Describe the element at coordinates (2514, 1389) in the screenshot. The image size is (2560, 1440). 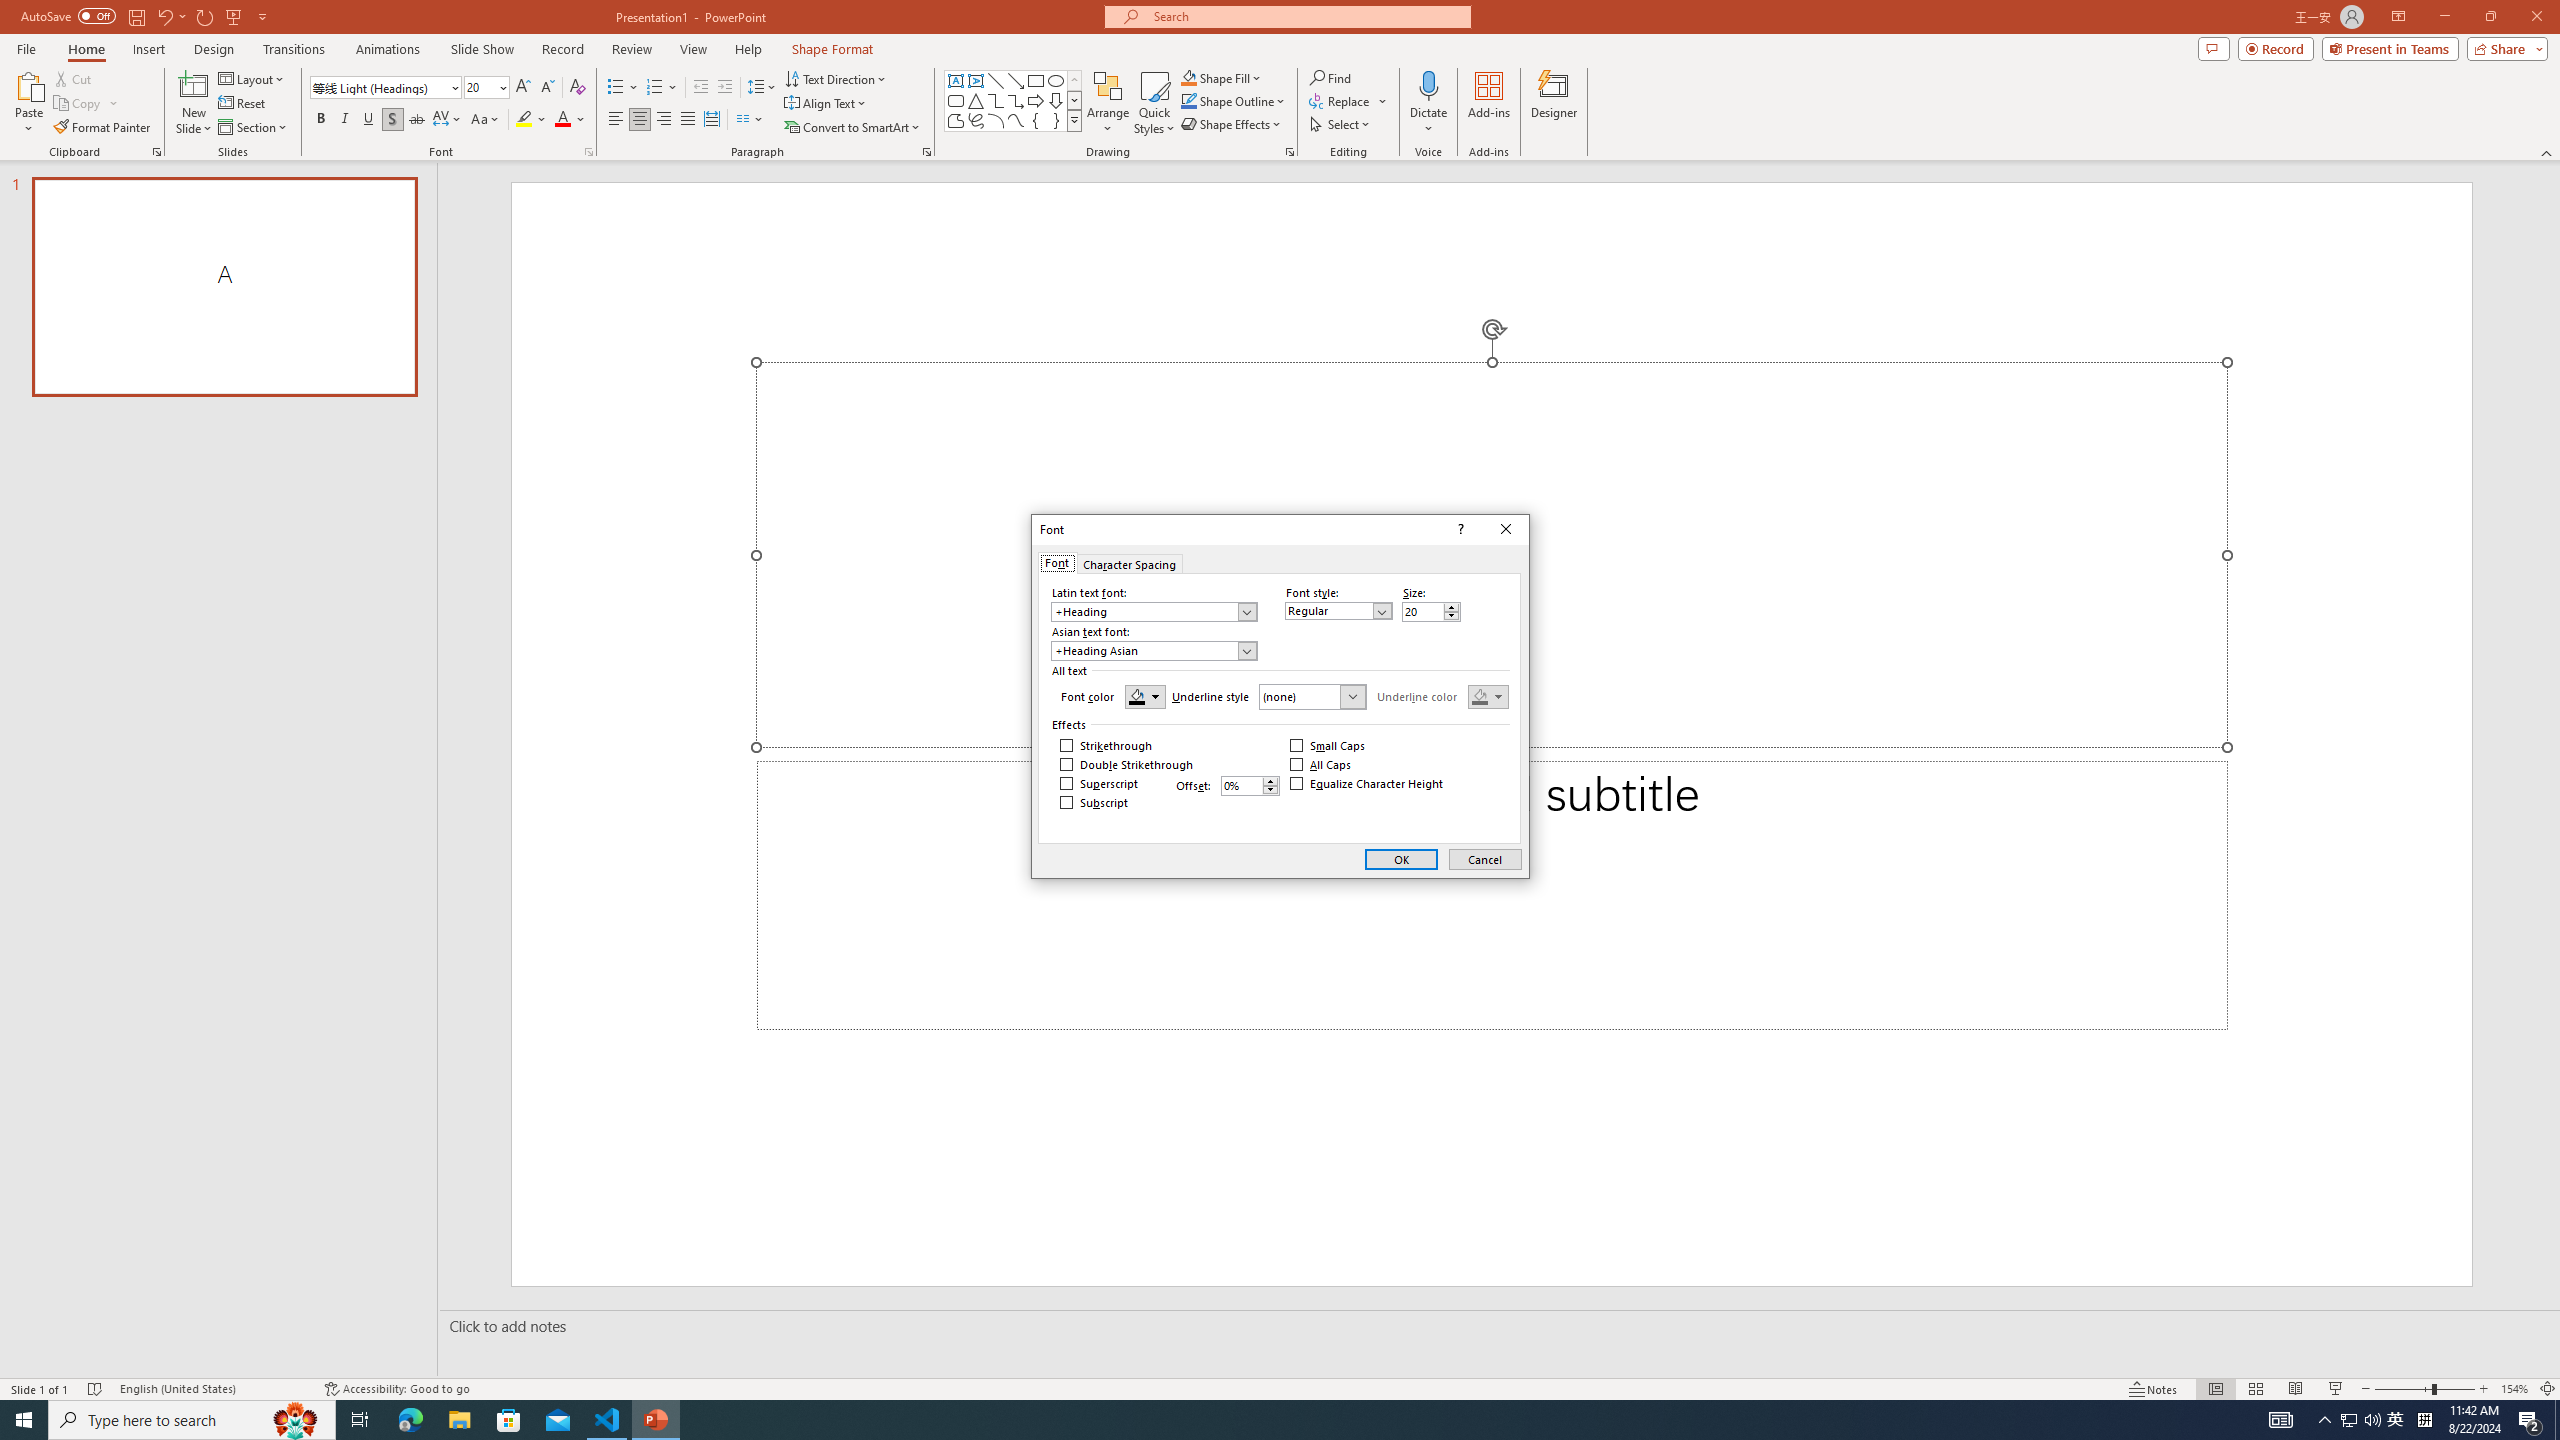
I see `Zoom 154%` at that location.